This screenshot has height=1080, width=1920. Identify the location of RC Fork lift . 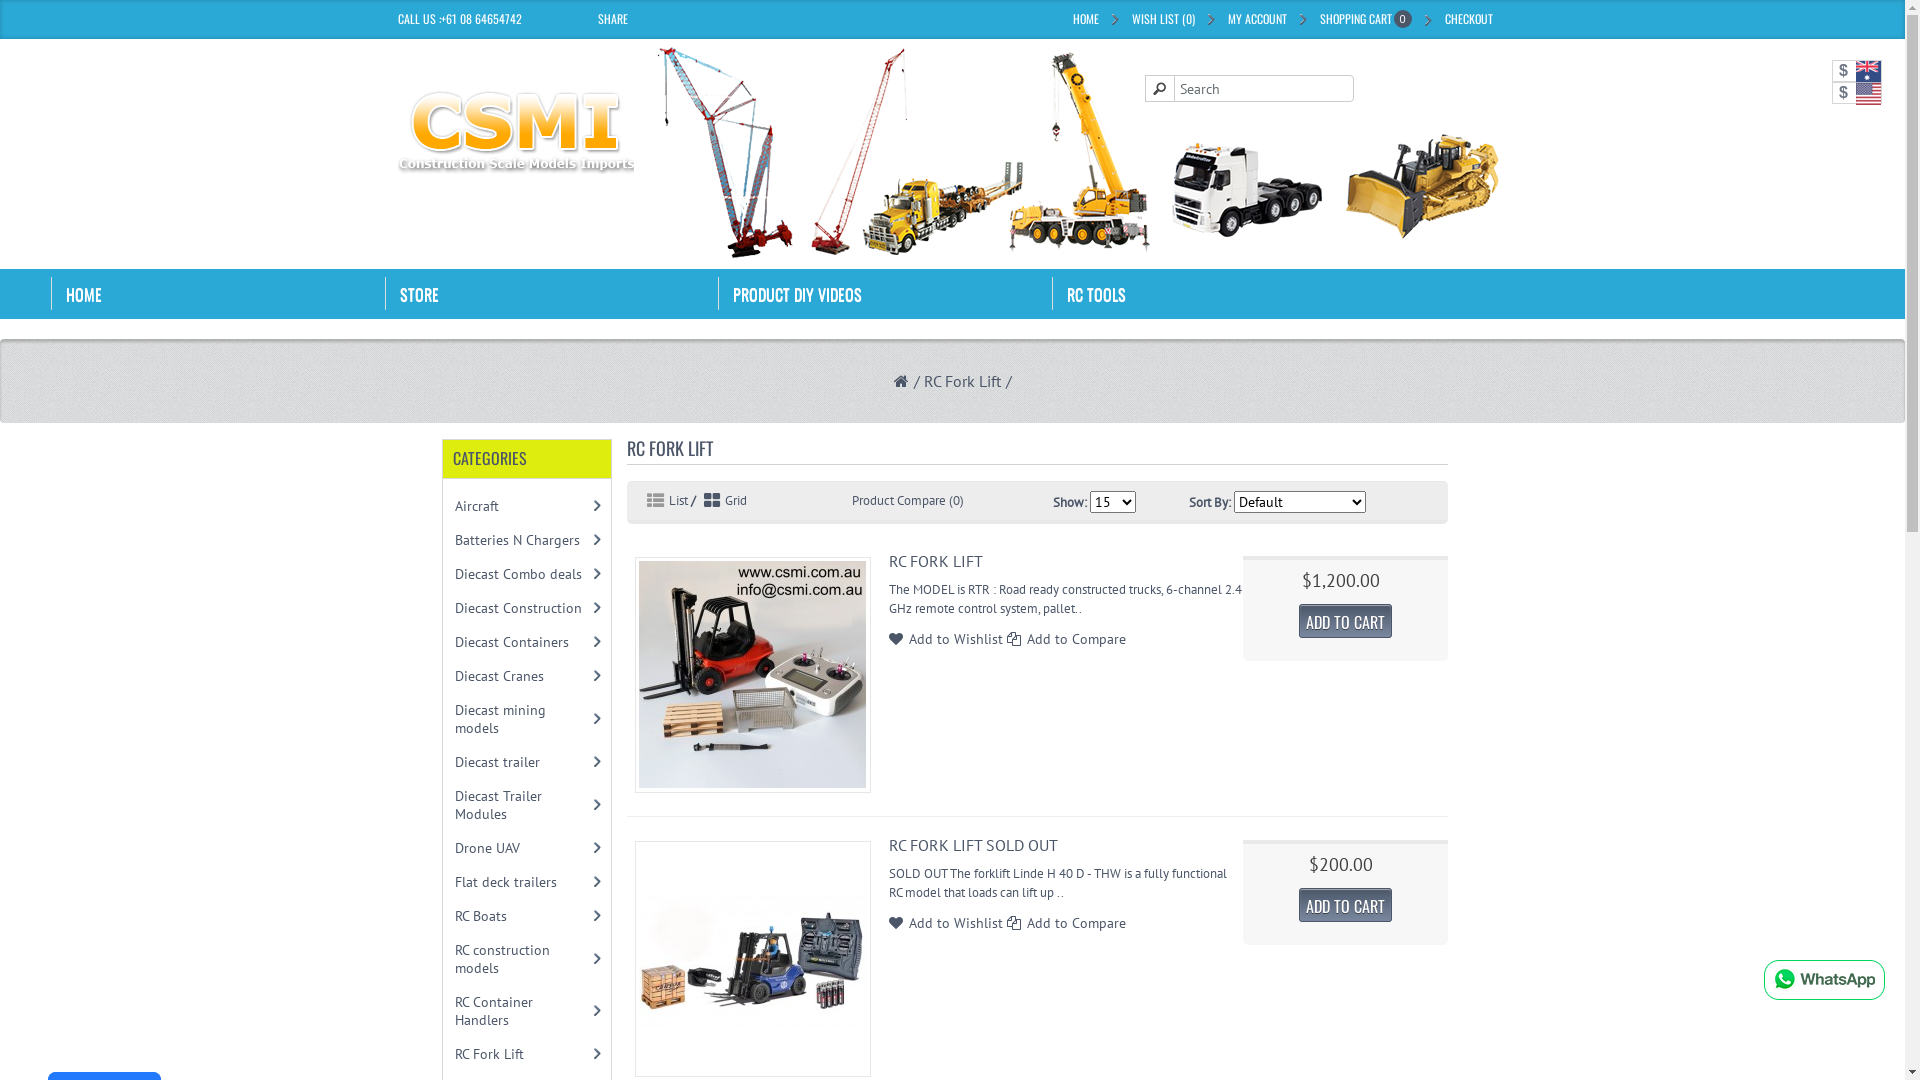
(753, 675).